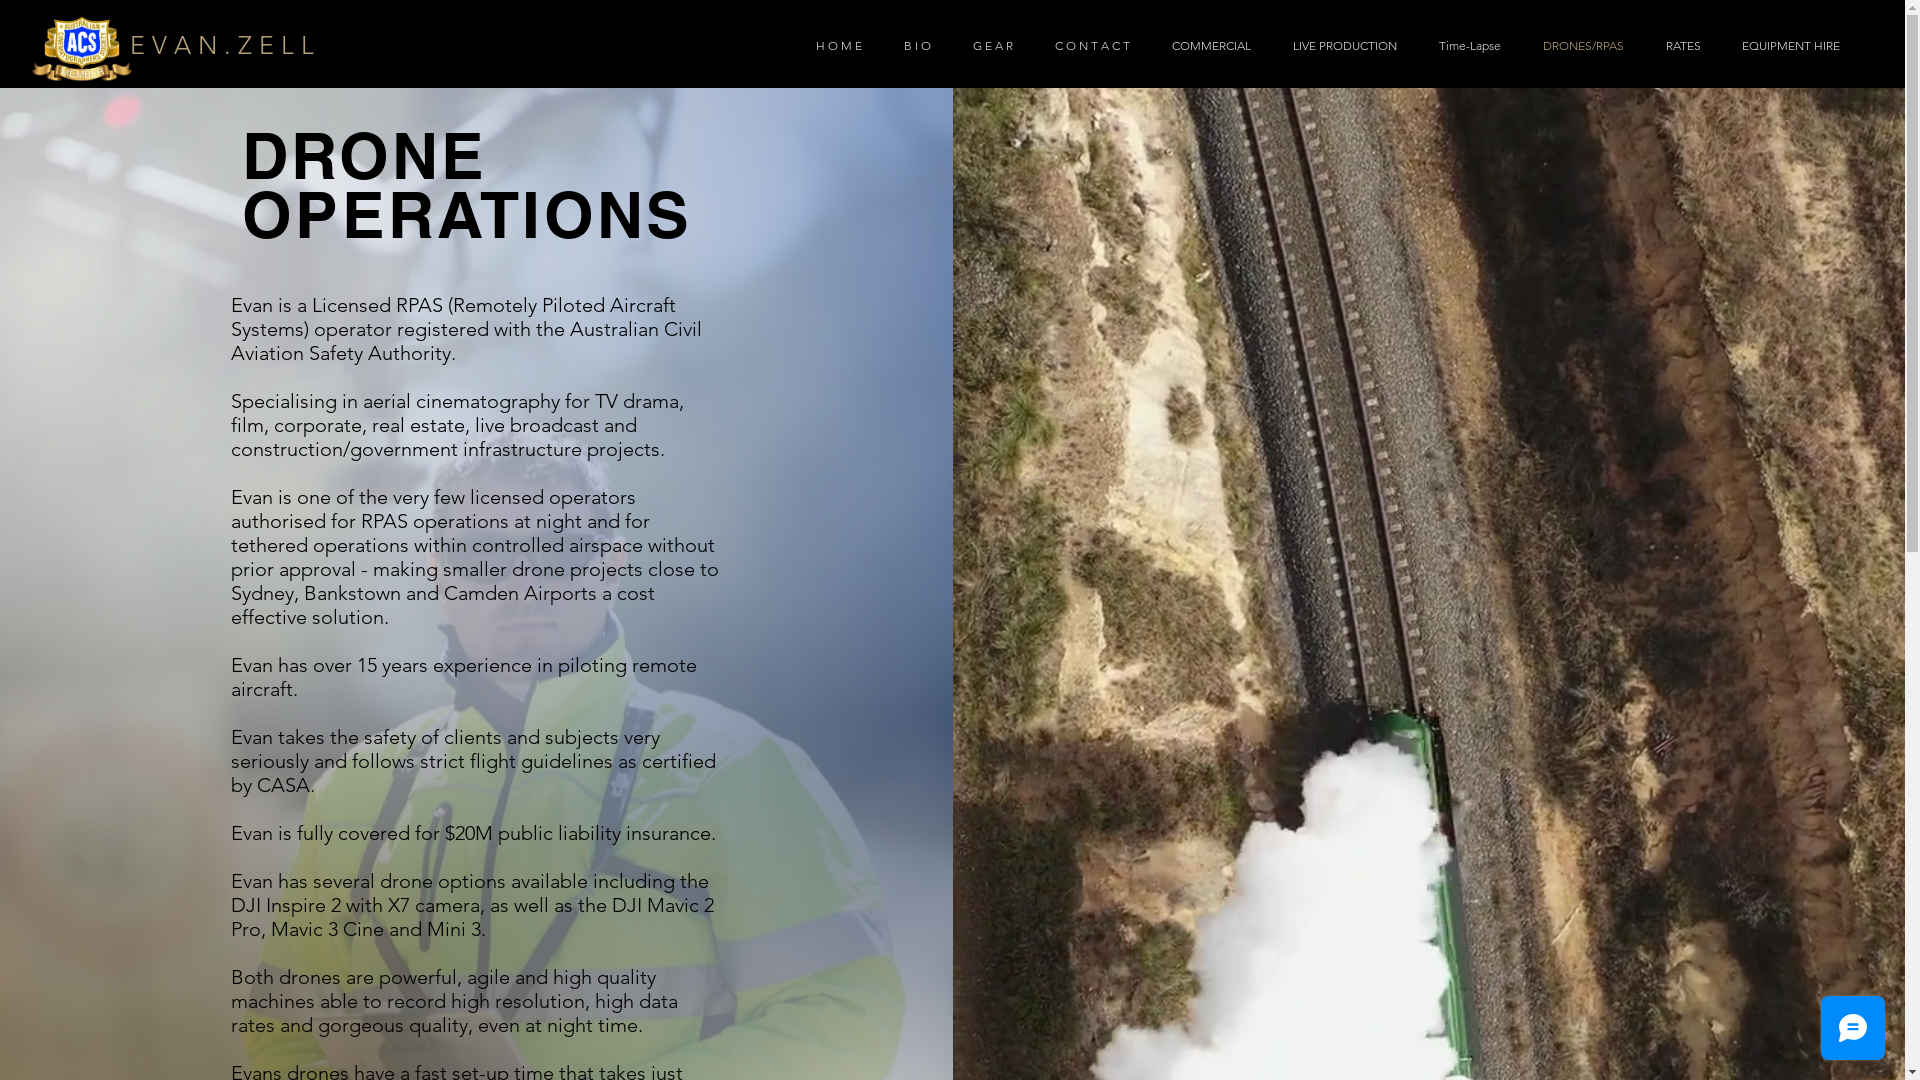  Describe the element at coordinates (1339, 46) in the screenshot. I see `LIVE PRODUCTION` at that location.